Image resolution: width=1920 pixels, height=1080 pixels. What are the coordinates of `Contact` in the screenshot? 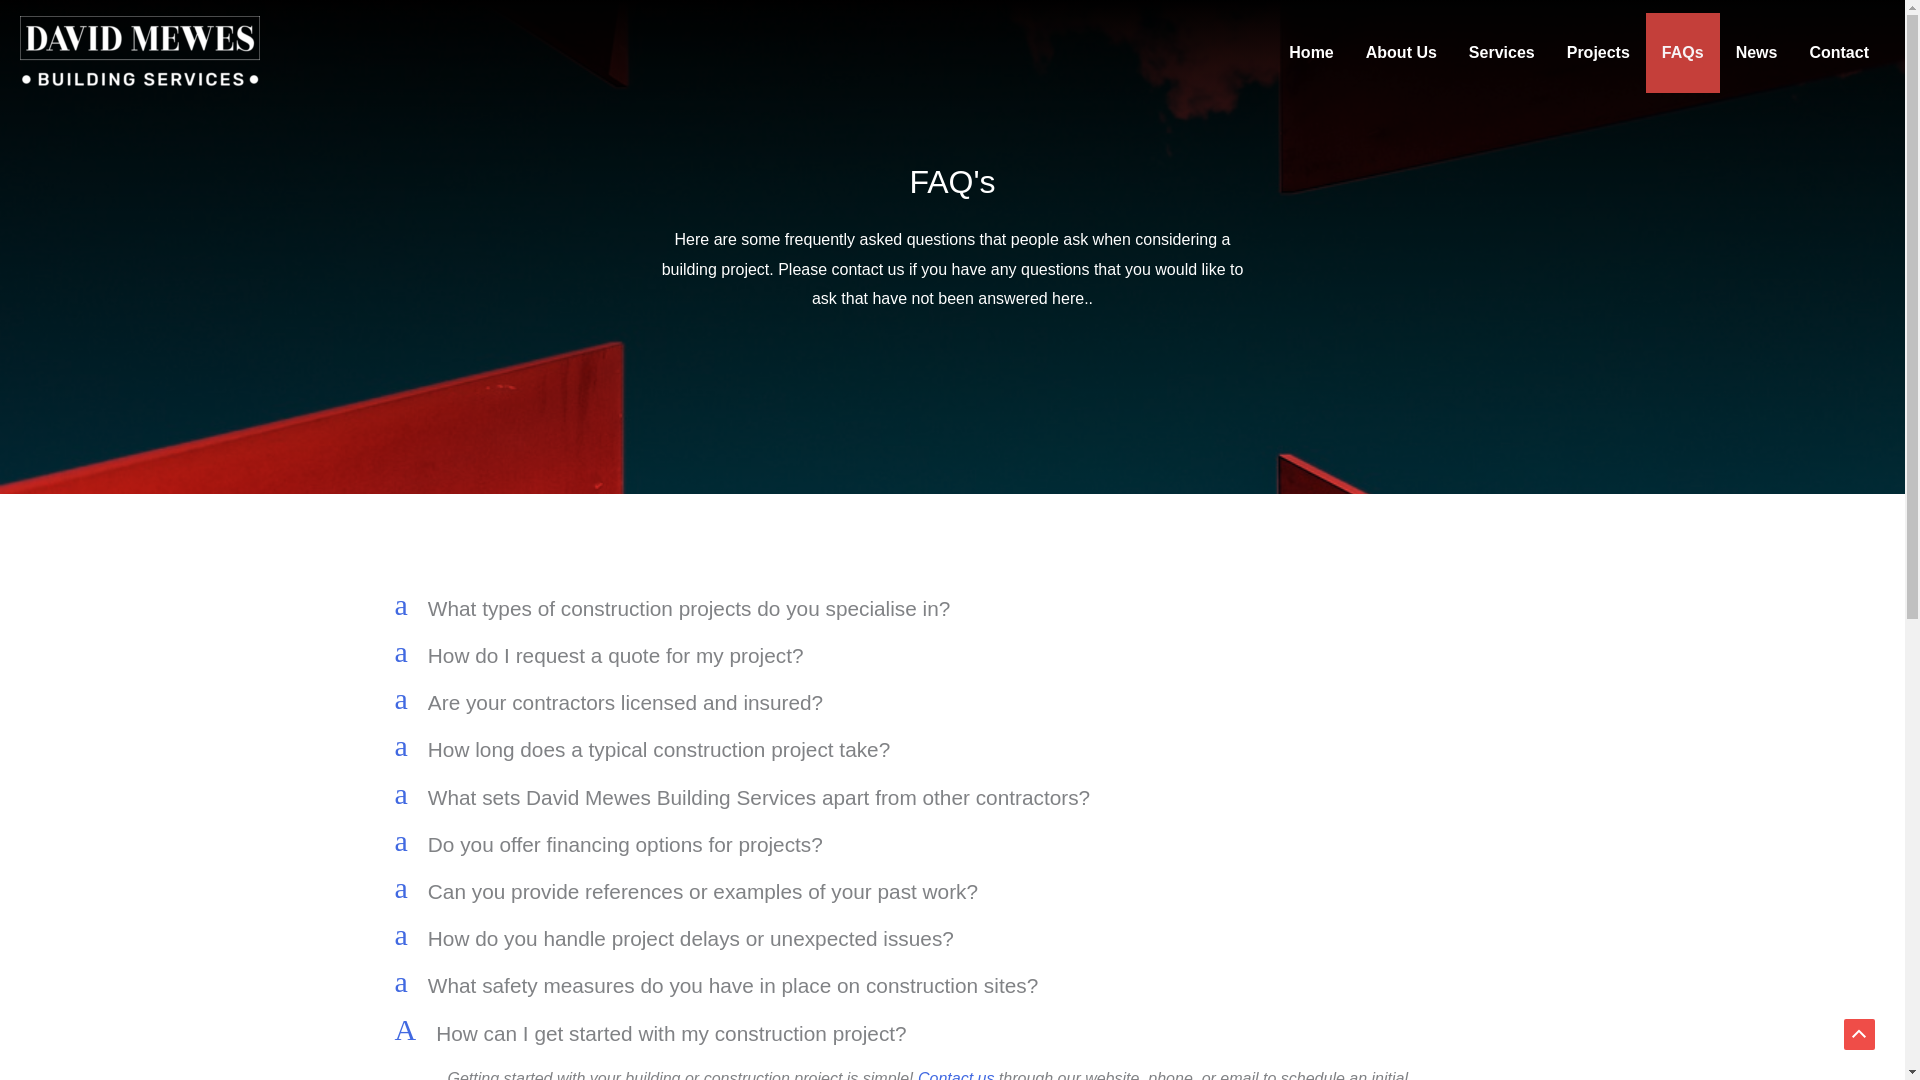 It's located at (1310, 52).